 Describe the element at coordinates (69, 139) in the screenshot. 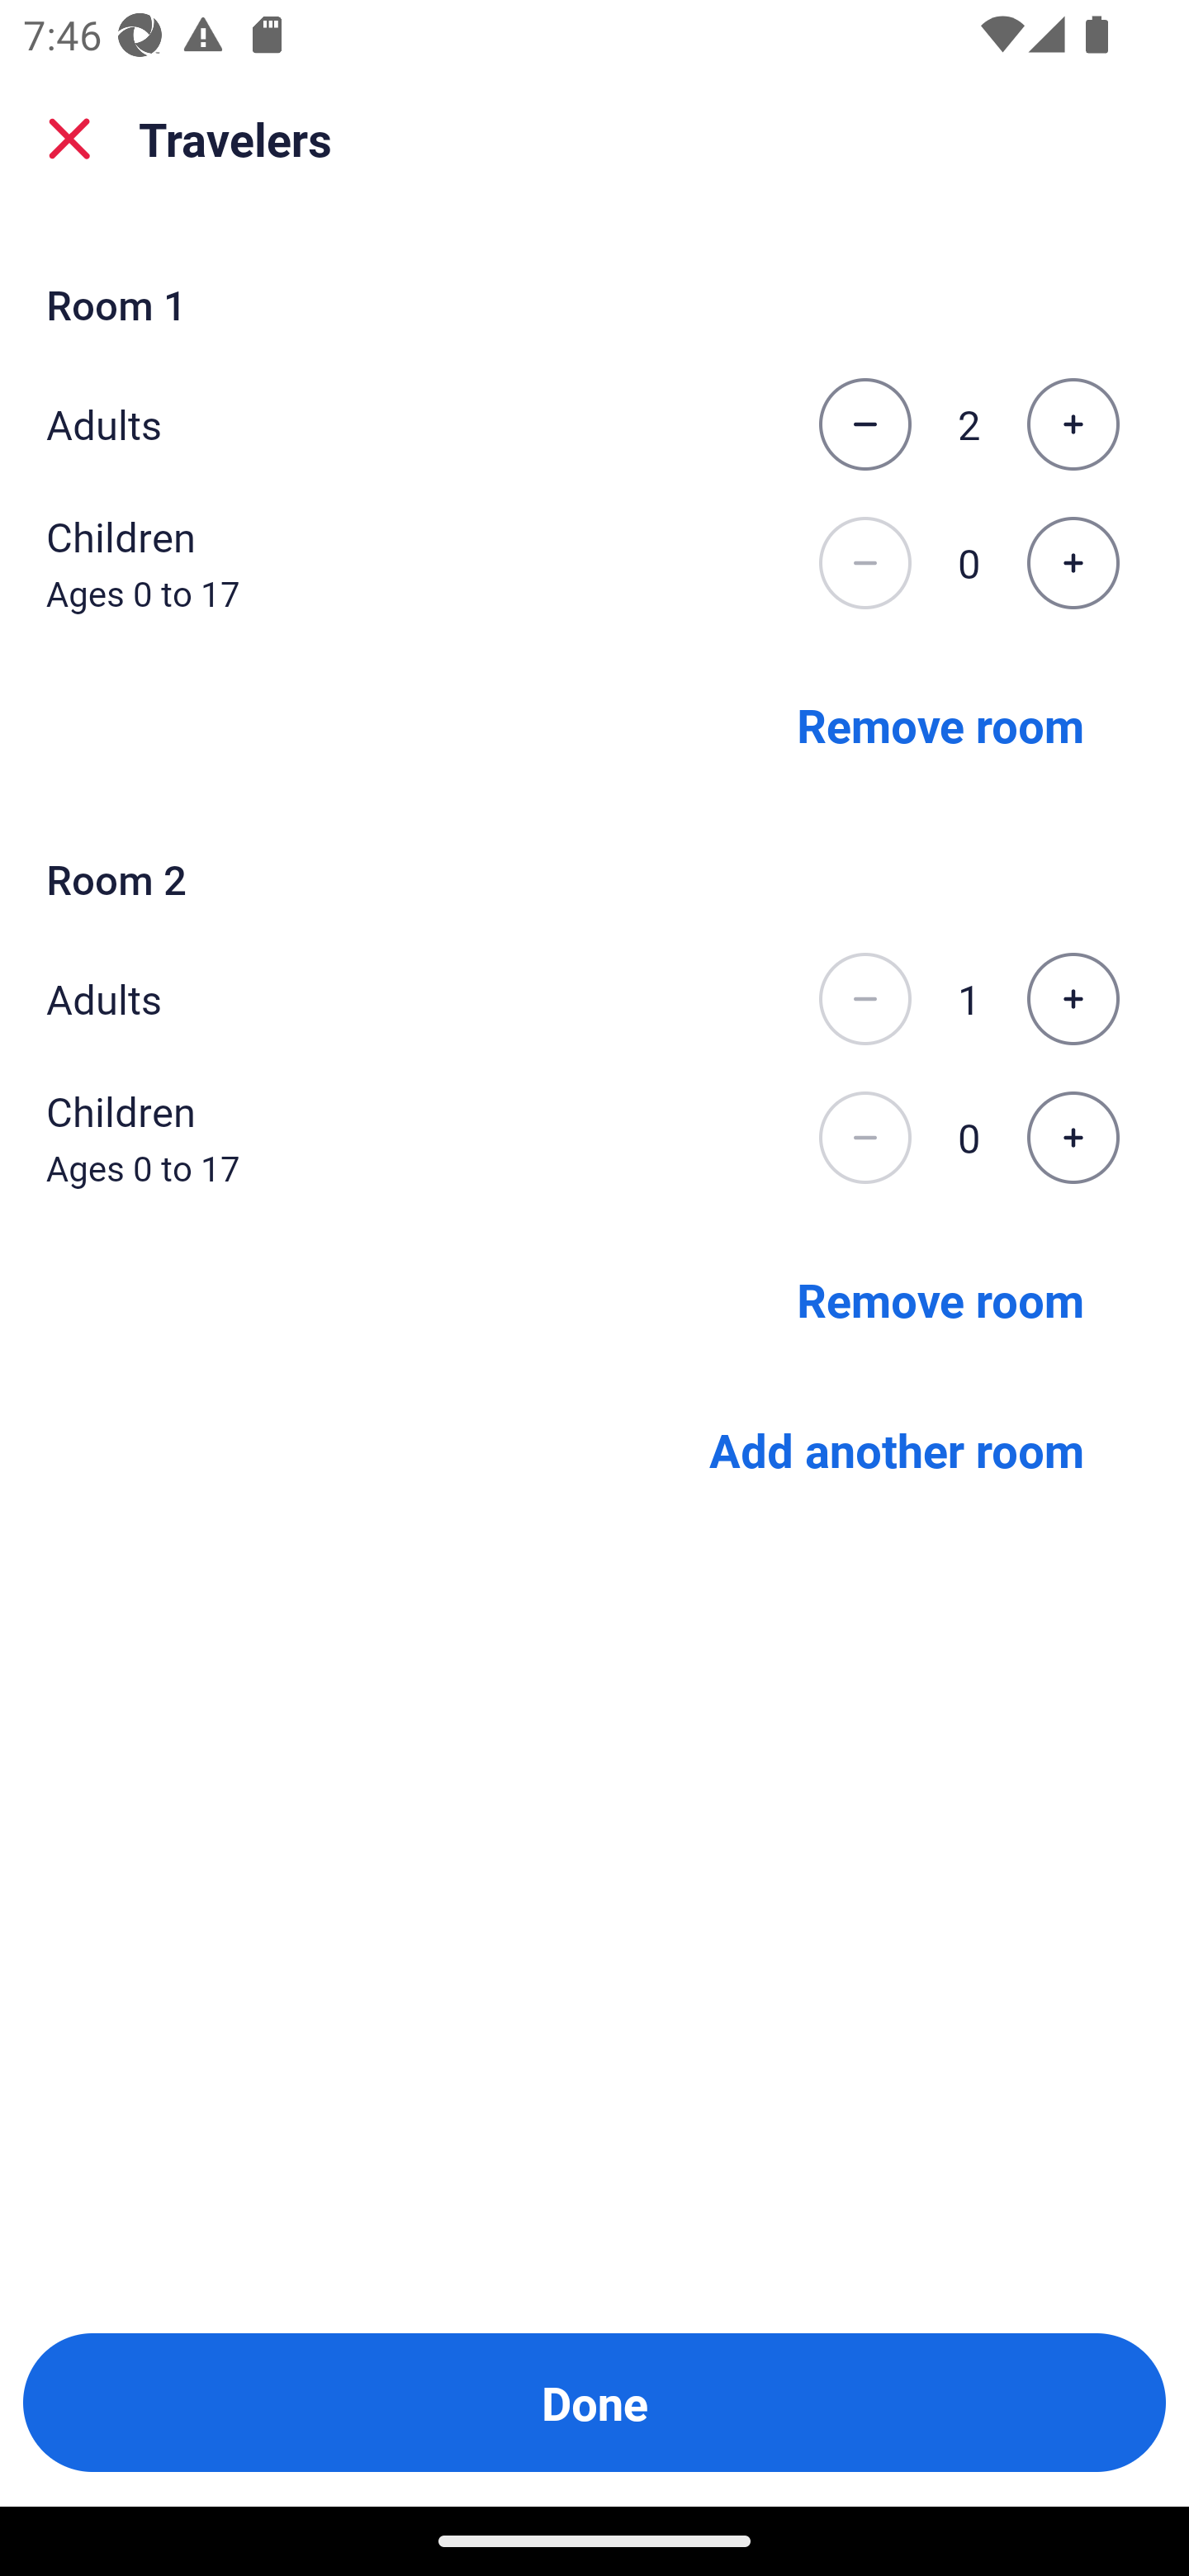

I see `close` at that location.